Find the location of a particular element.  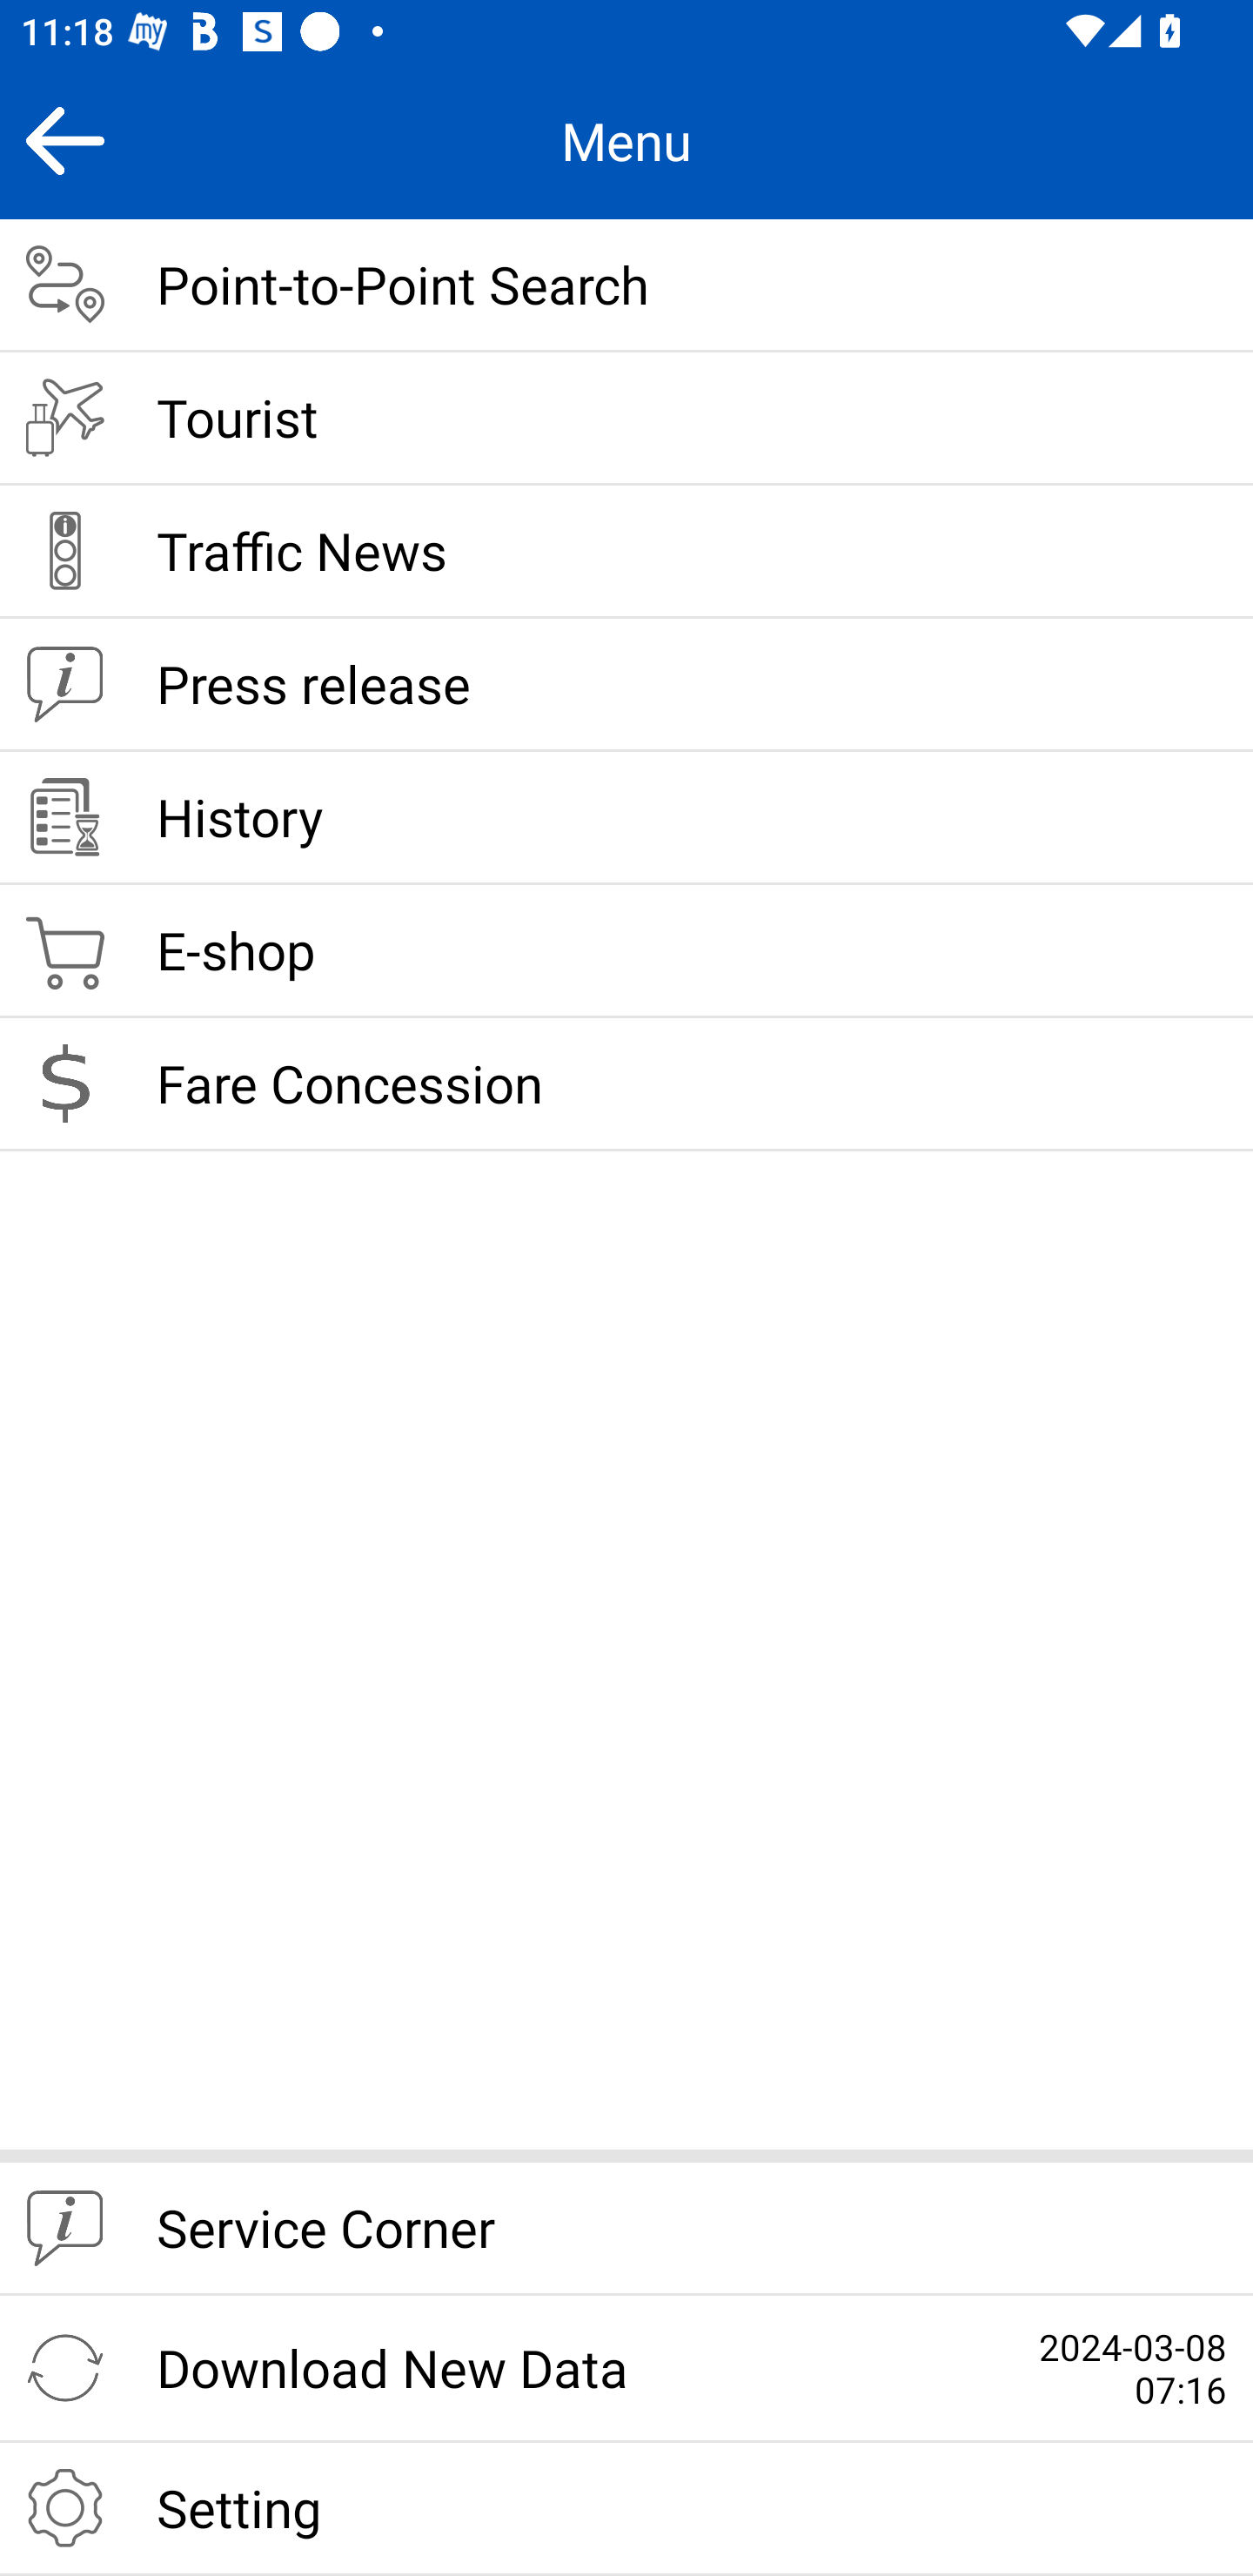

Setting is located at coordinates (626, 2509).